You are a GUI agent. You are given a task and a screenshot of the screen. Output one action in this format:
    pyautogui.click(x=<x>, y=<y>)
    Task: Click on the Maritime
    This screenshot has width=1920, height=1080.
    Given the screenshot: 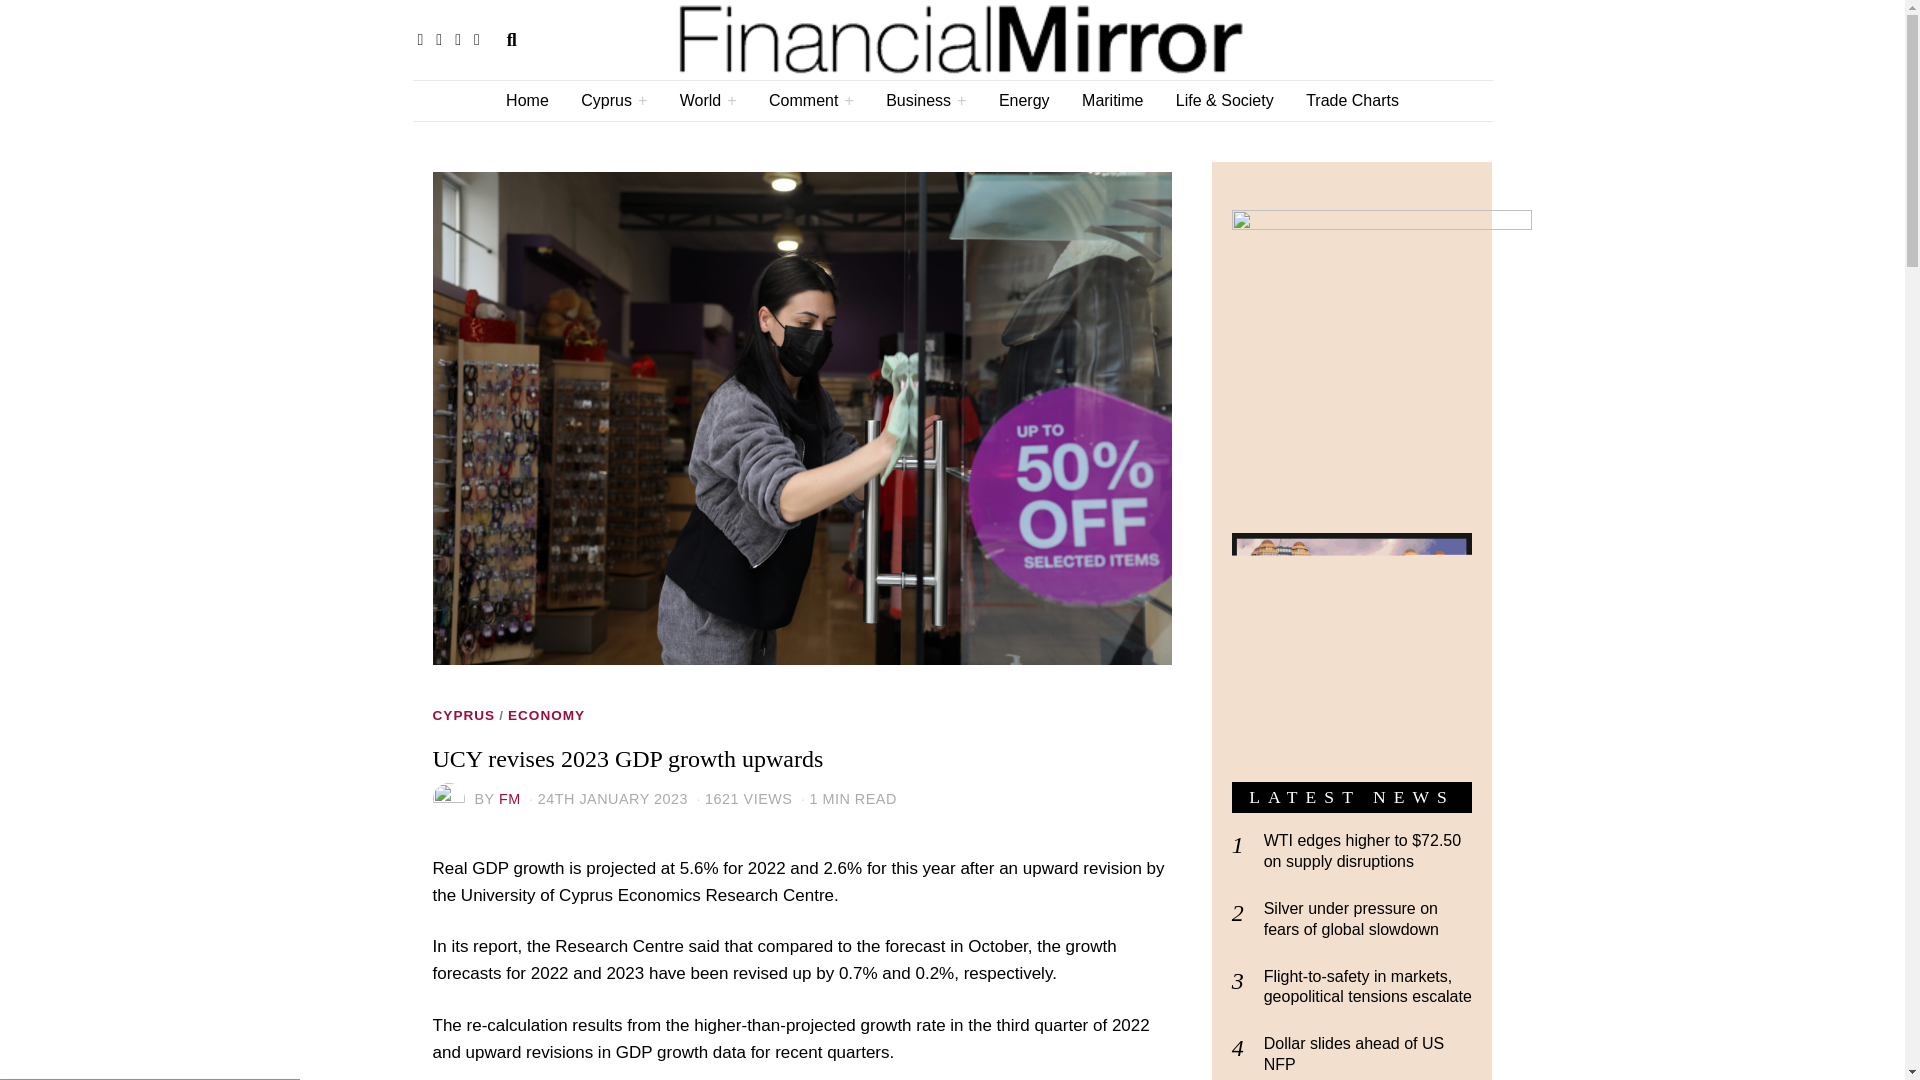 What is the action you would take?
    pyautogui.click(x=1112, y=100)
    